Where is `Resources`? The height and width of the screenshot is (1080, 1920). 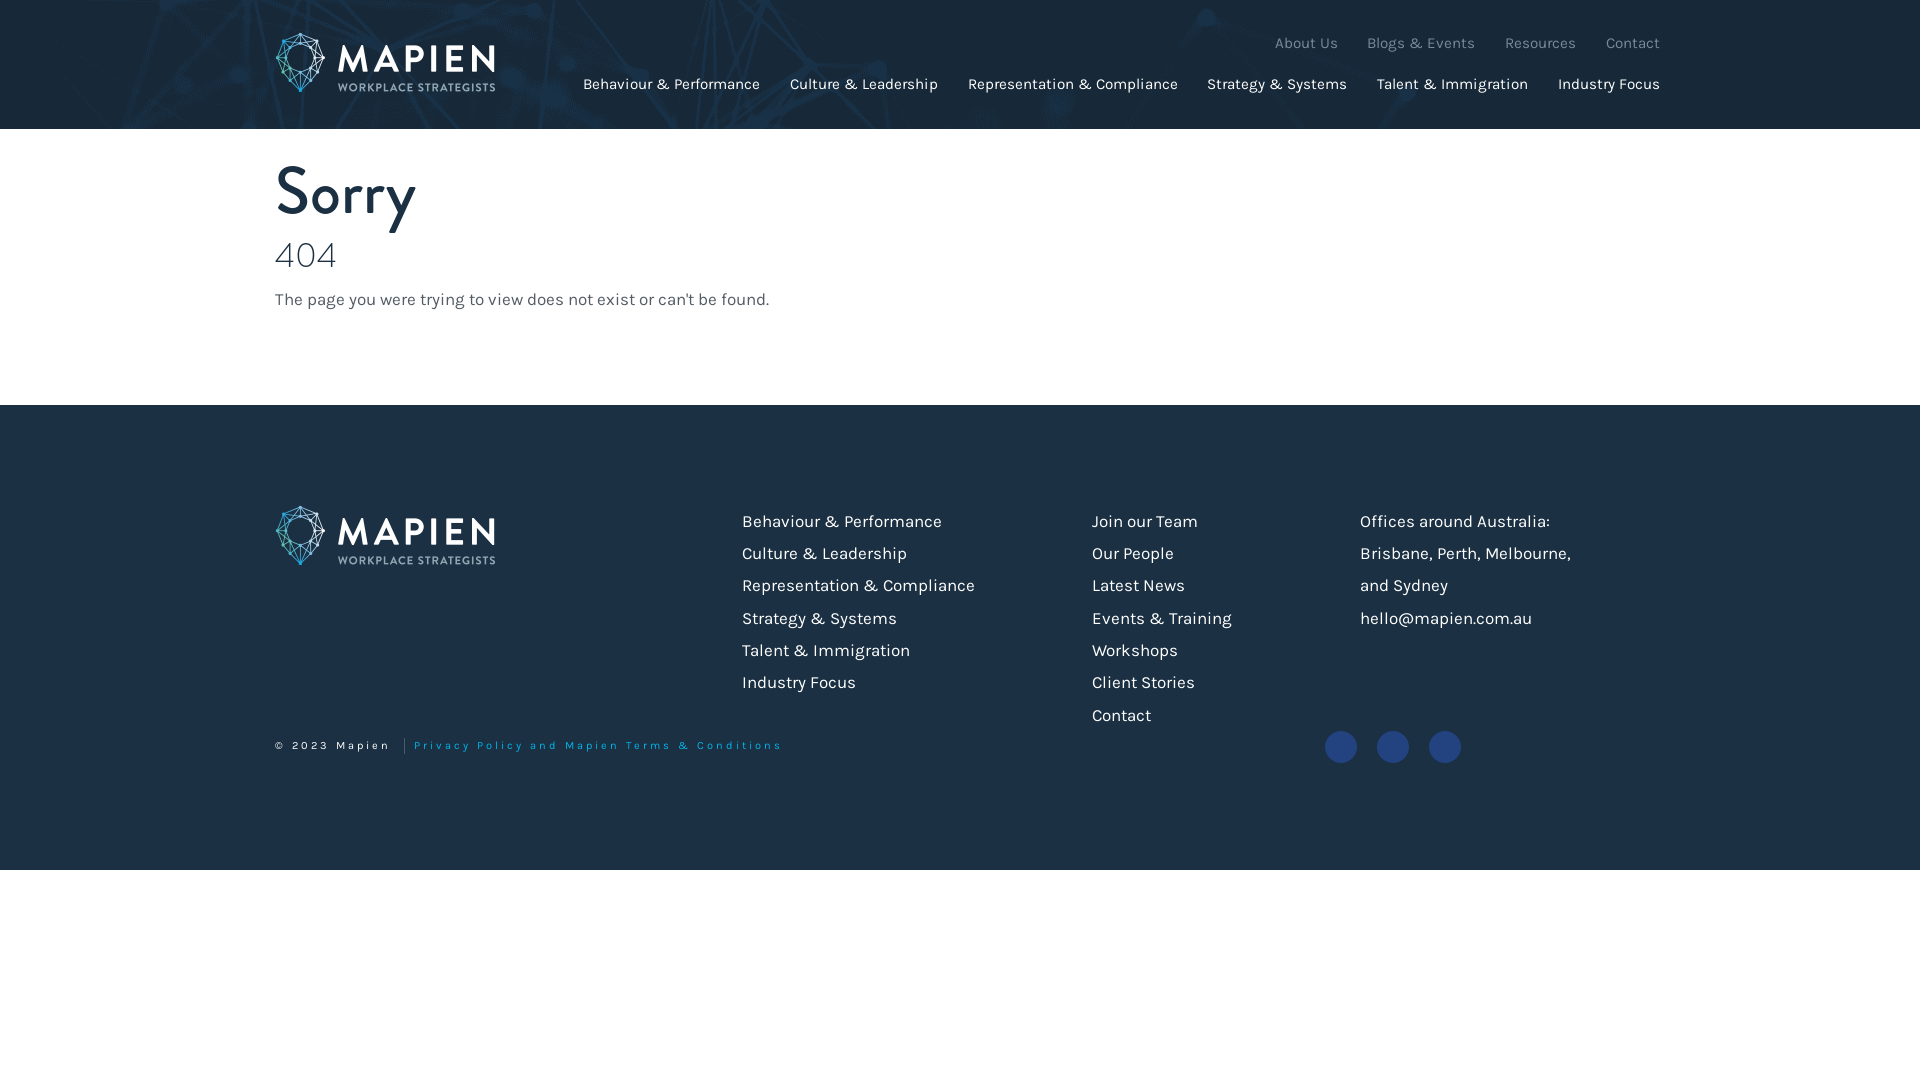
Resources is located at coordinates (1540, 43).